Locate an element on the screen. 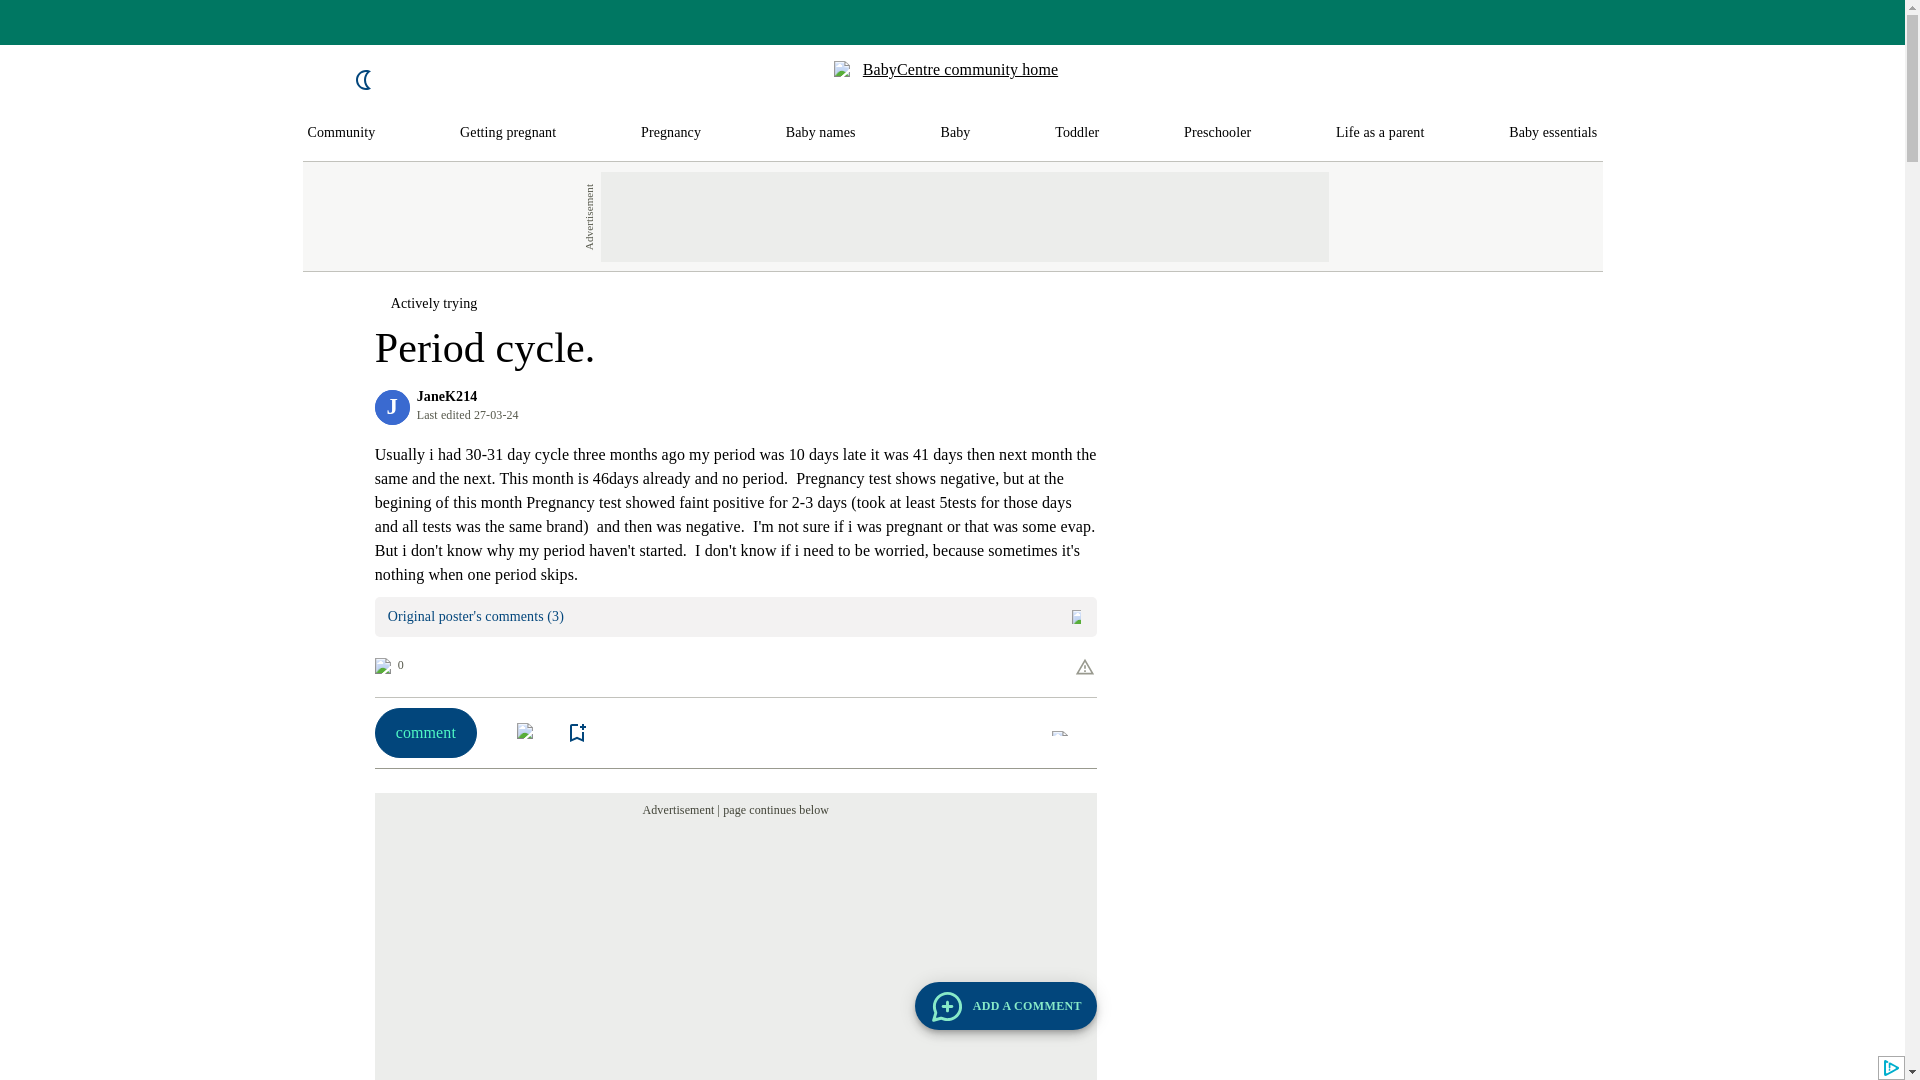 This screenshot has width=1920, height=1080. Baby names is located at coordinates (820, 133).